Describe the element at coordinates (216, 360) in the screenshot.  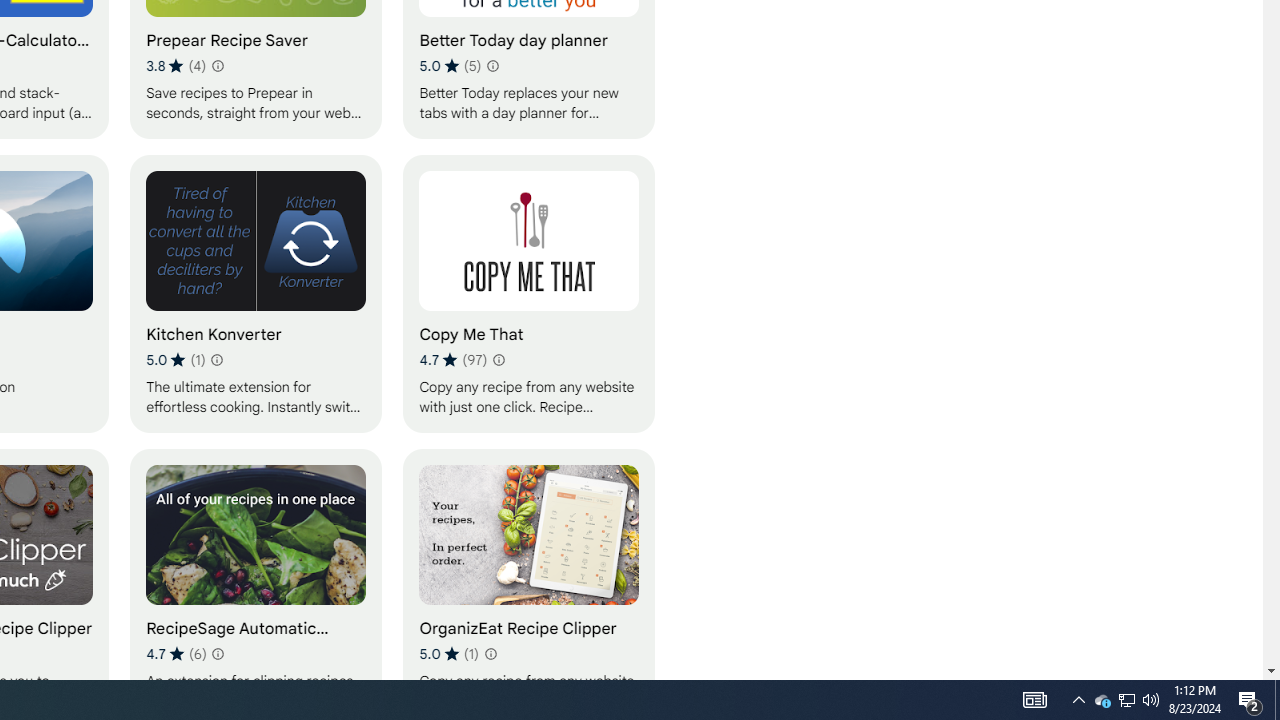
I see `Learn more about results and reviews "Kitchen Konverter"` at that location.